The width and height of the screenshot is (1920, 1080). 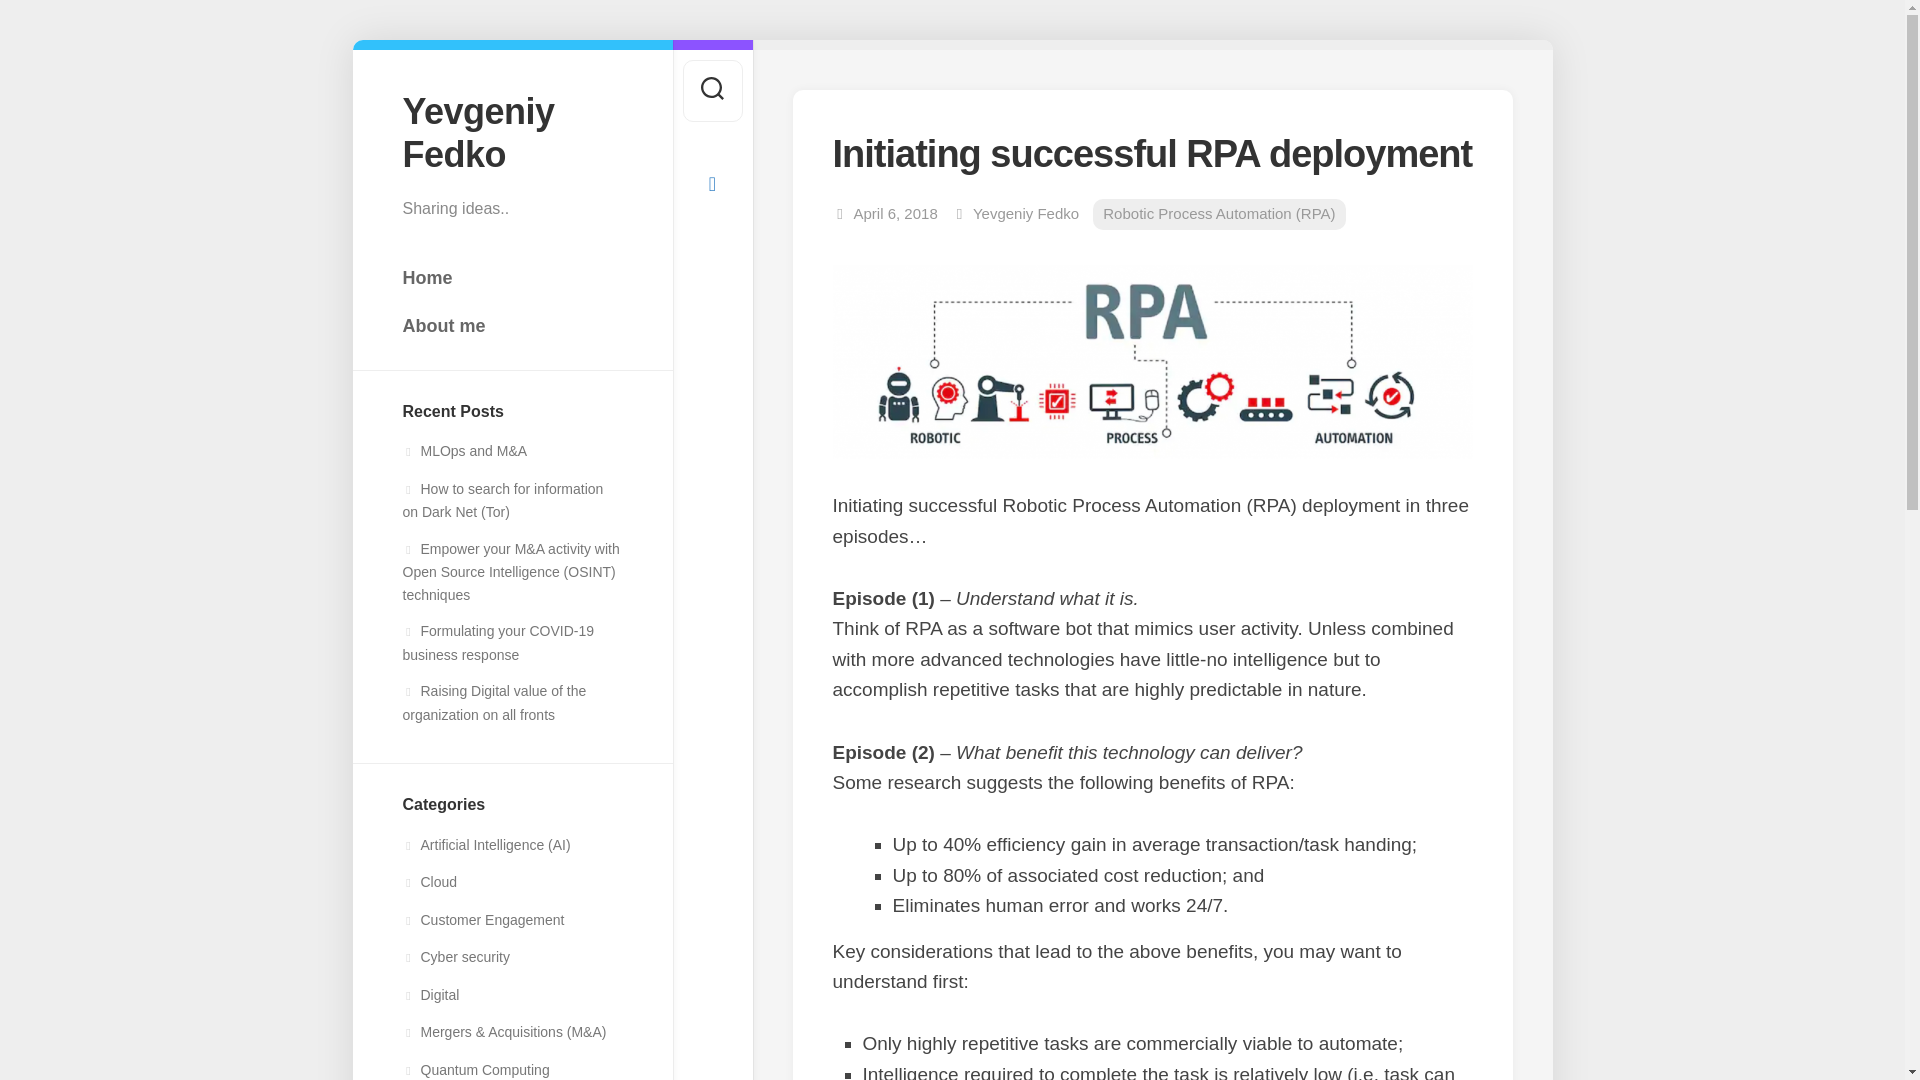 I want to click on Posts by Yevgeniy Fedko, so click(x=1026, y=214).